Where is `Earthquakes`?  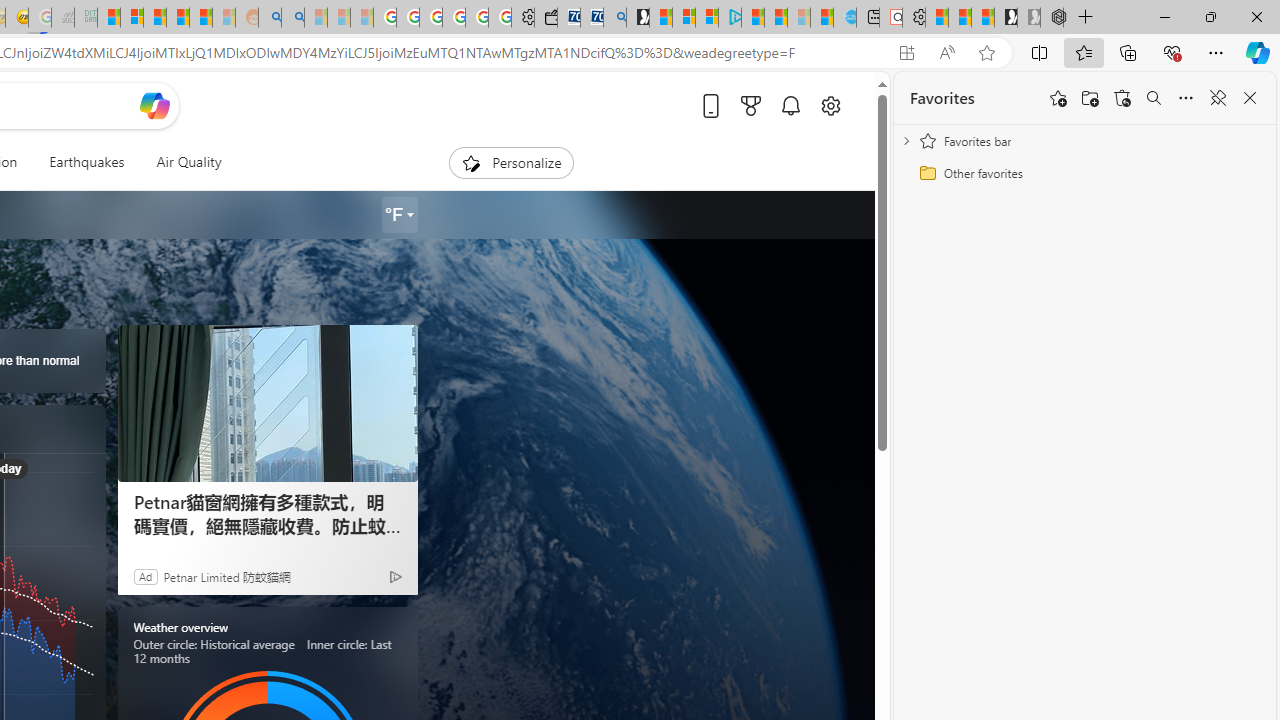
Earthquakes is located at coordinates (86, 162).